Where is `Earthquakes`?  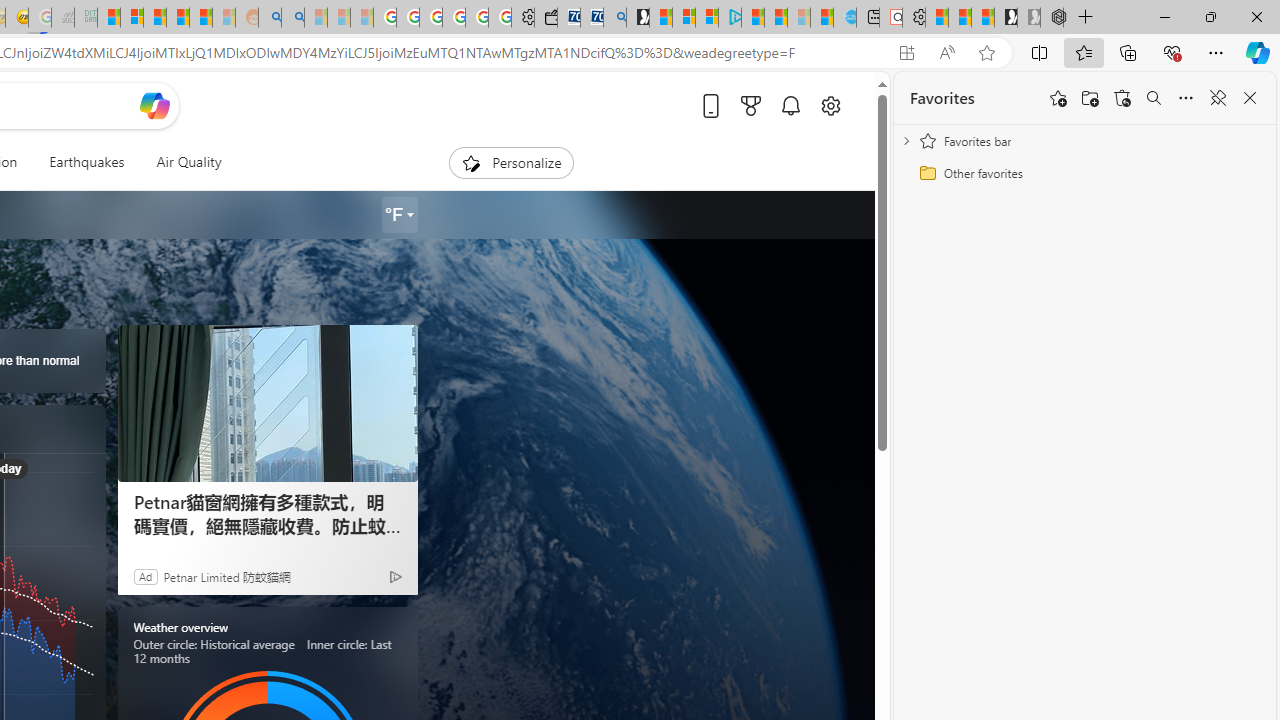
Earthquakes is located at coordinates (86, 162).